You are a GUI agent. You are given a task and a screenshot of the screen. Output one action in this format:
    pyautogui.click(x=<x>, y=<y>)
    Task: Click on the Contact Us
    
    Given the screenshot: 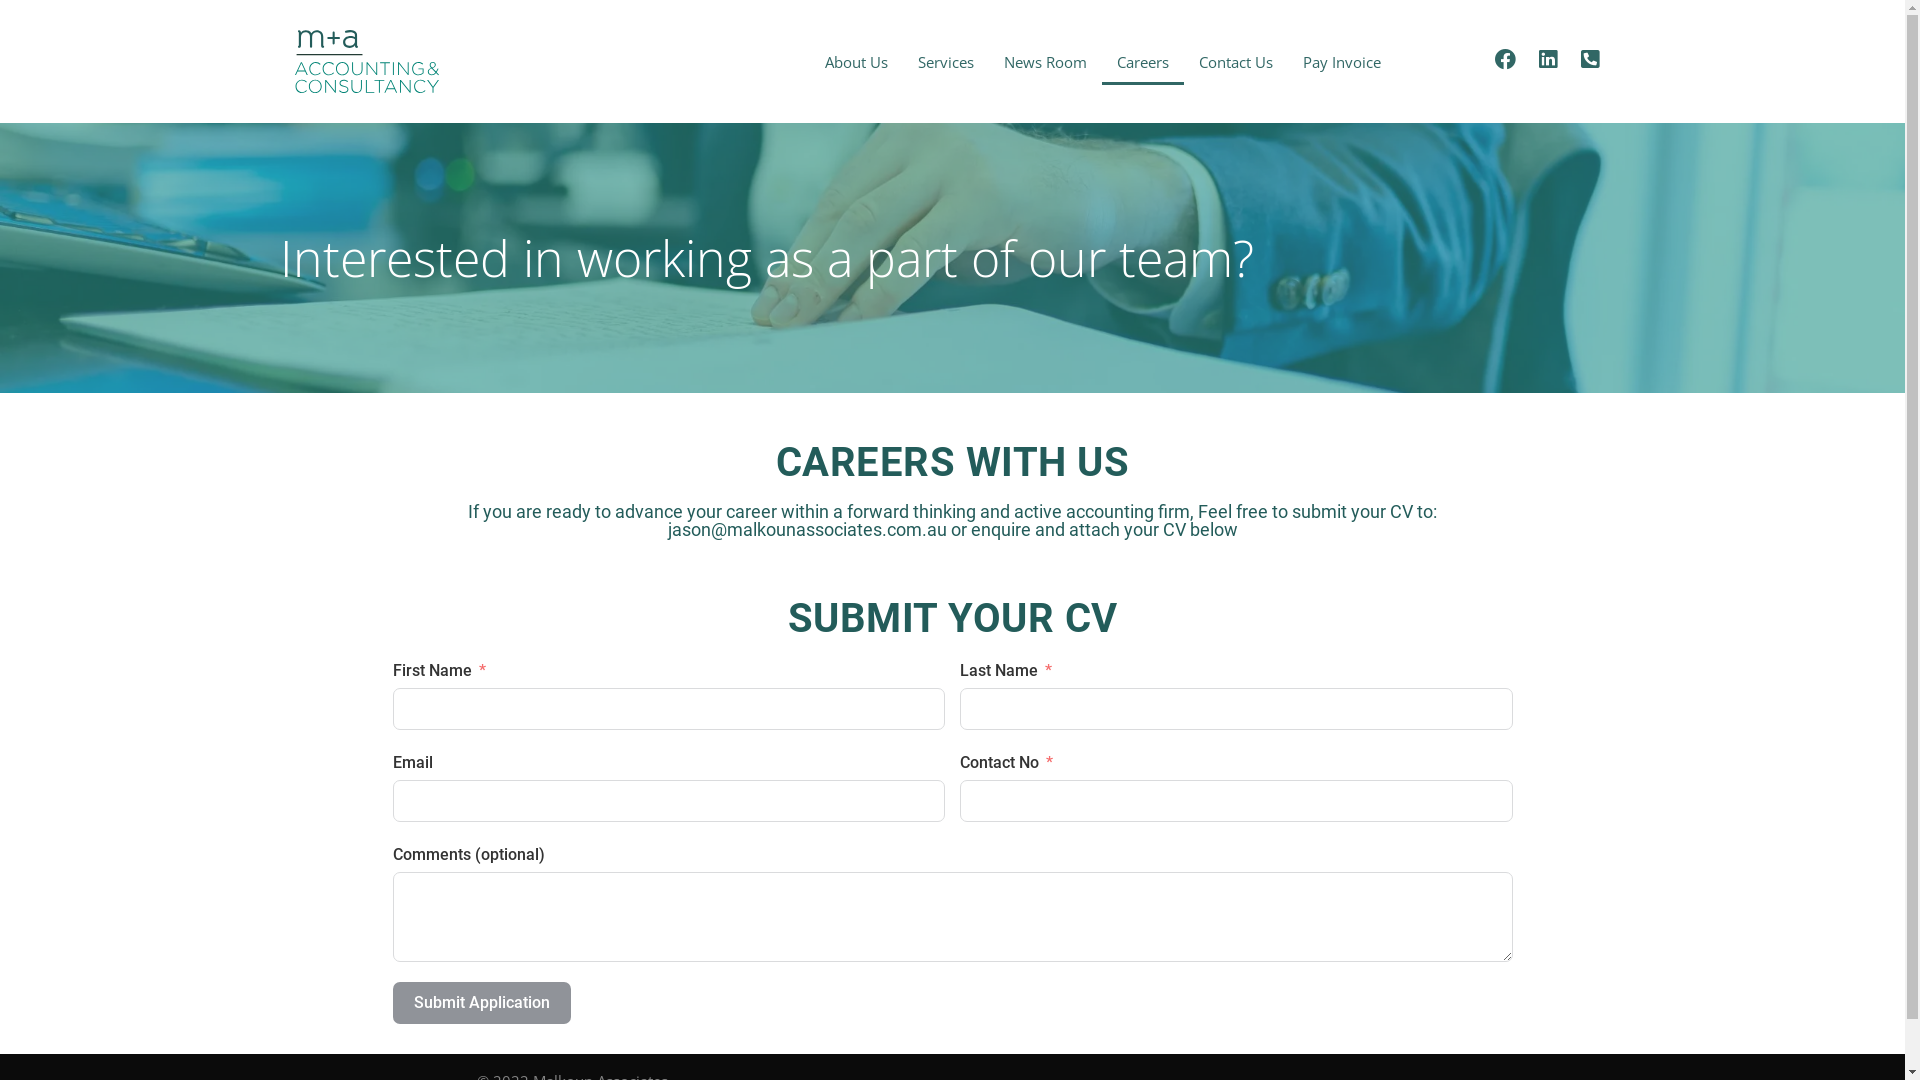 What is the action you would take?
    pyautogui.click(x=1236, y=62)
    